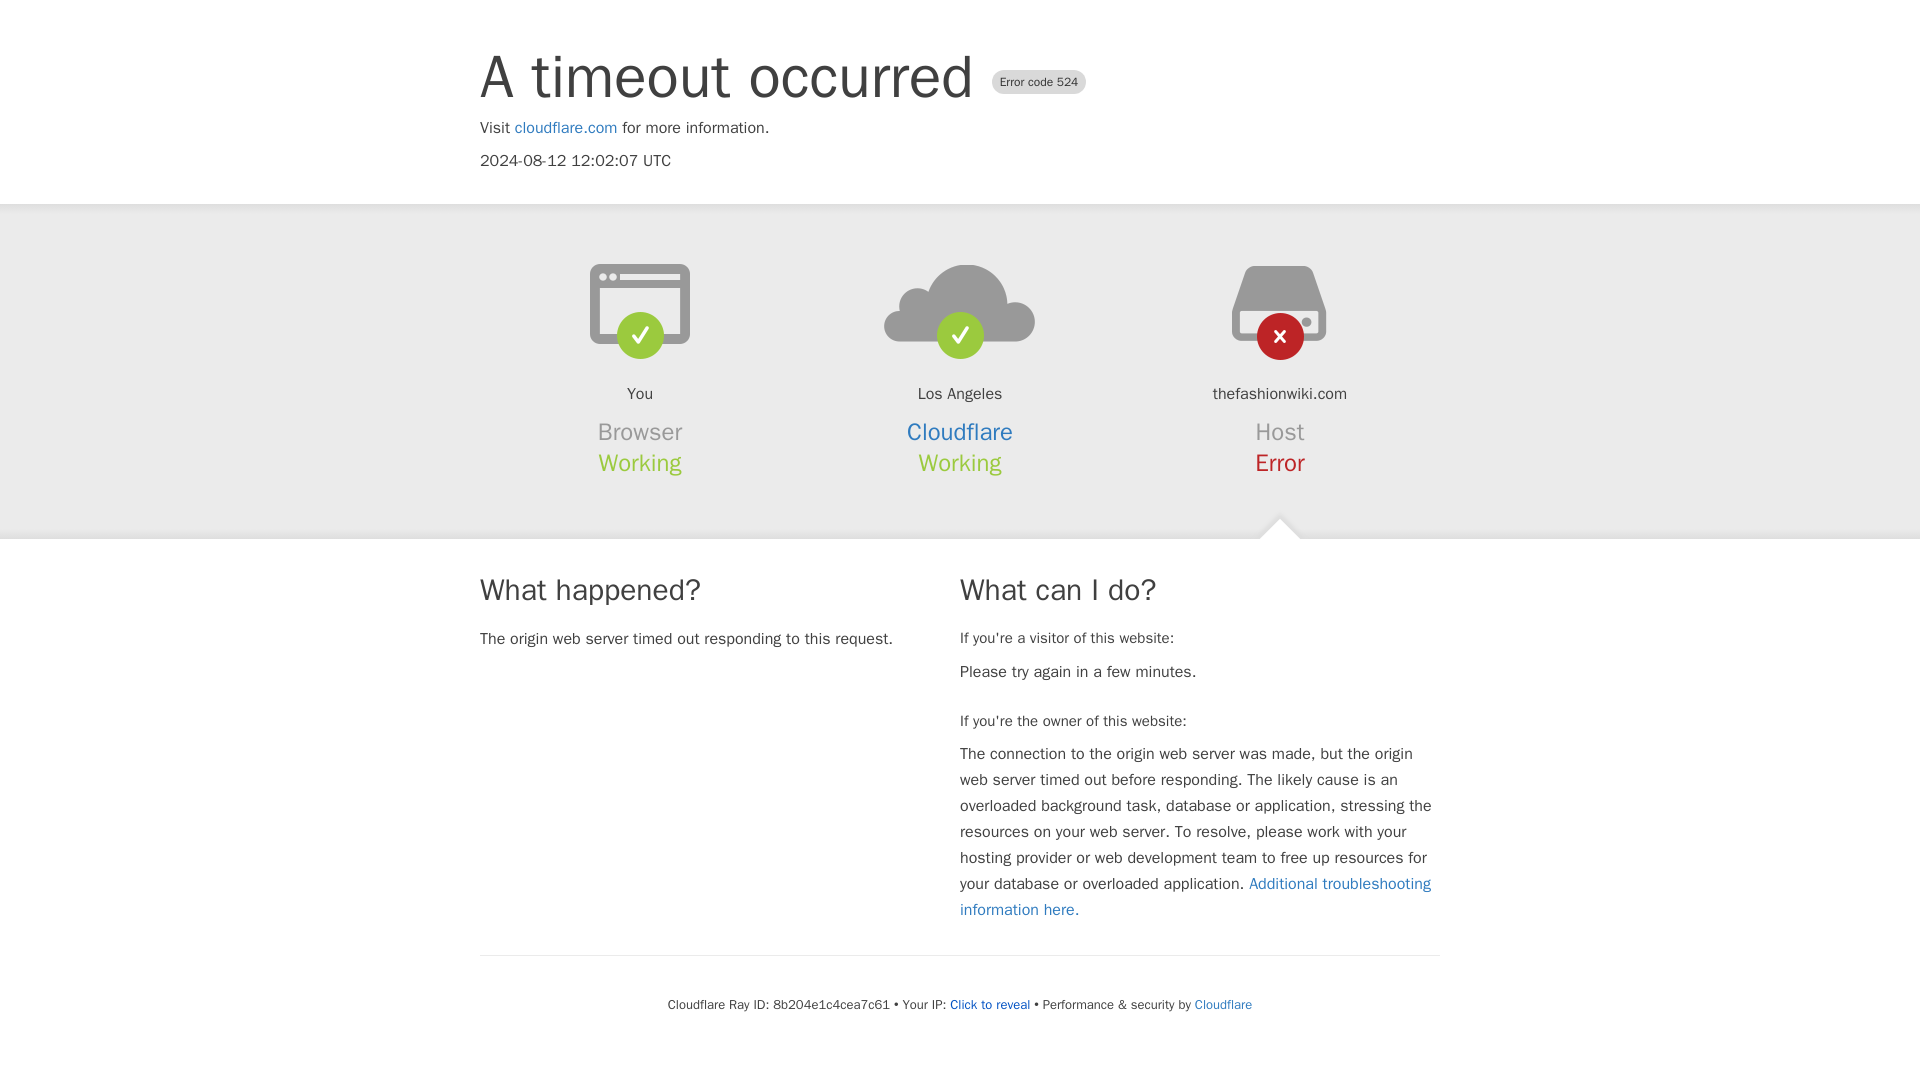 This screenshot has height=1080, width=1920. What do you see at coordinates (960, 432) in the screenshot?
I see `Cloudflare` at bounding box center [960, 432].